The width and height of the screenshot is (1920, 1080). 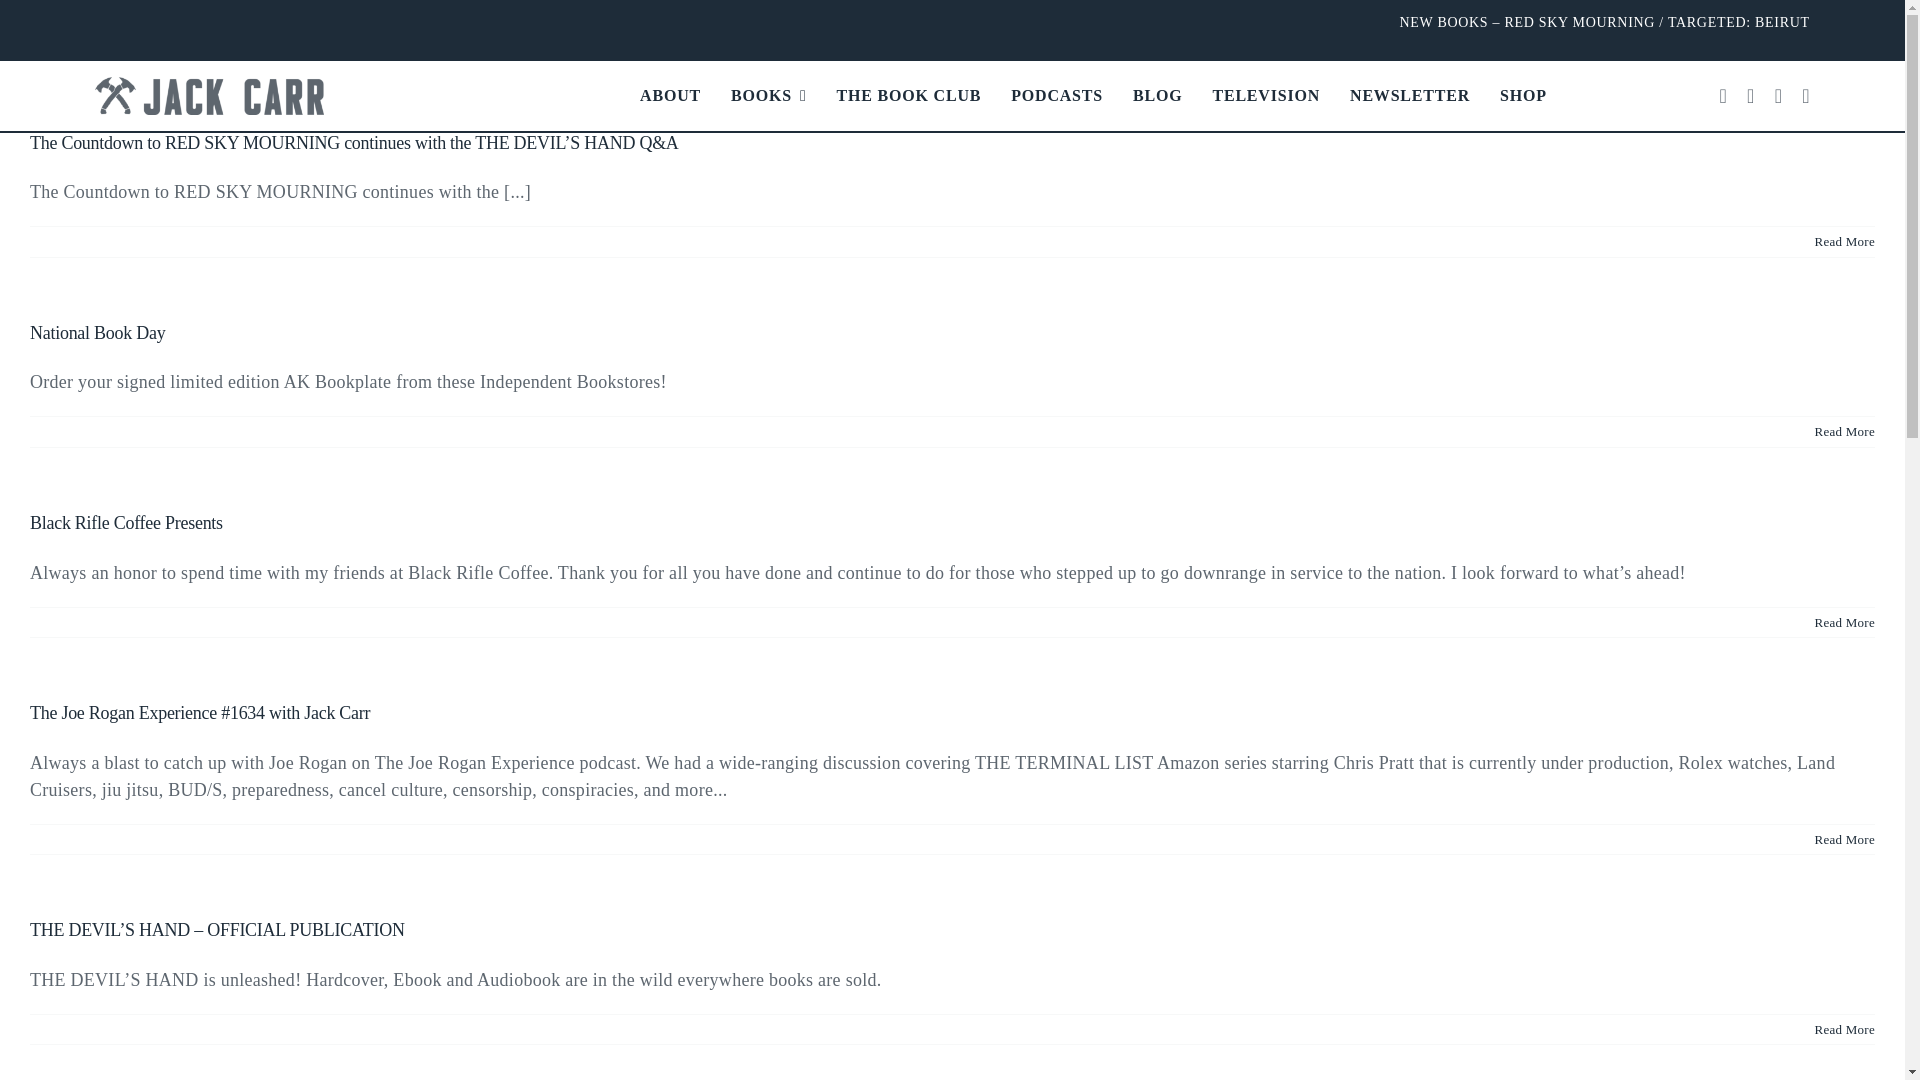 I want to click on National Book Day, so click(x=98, y=332).